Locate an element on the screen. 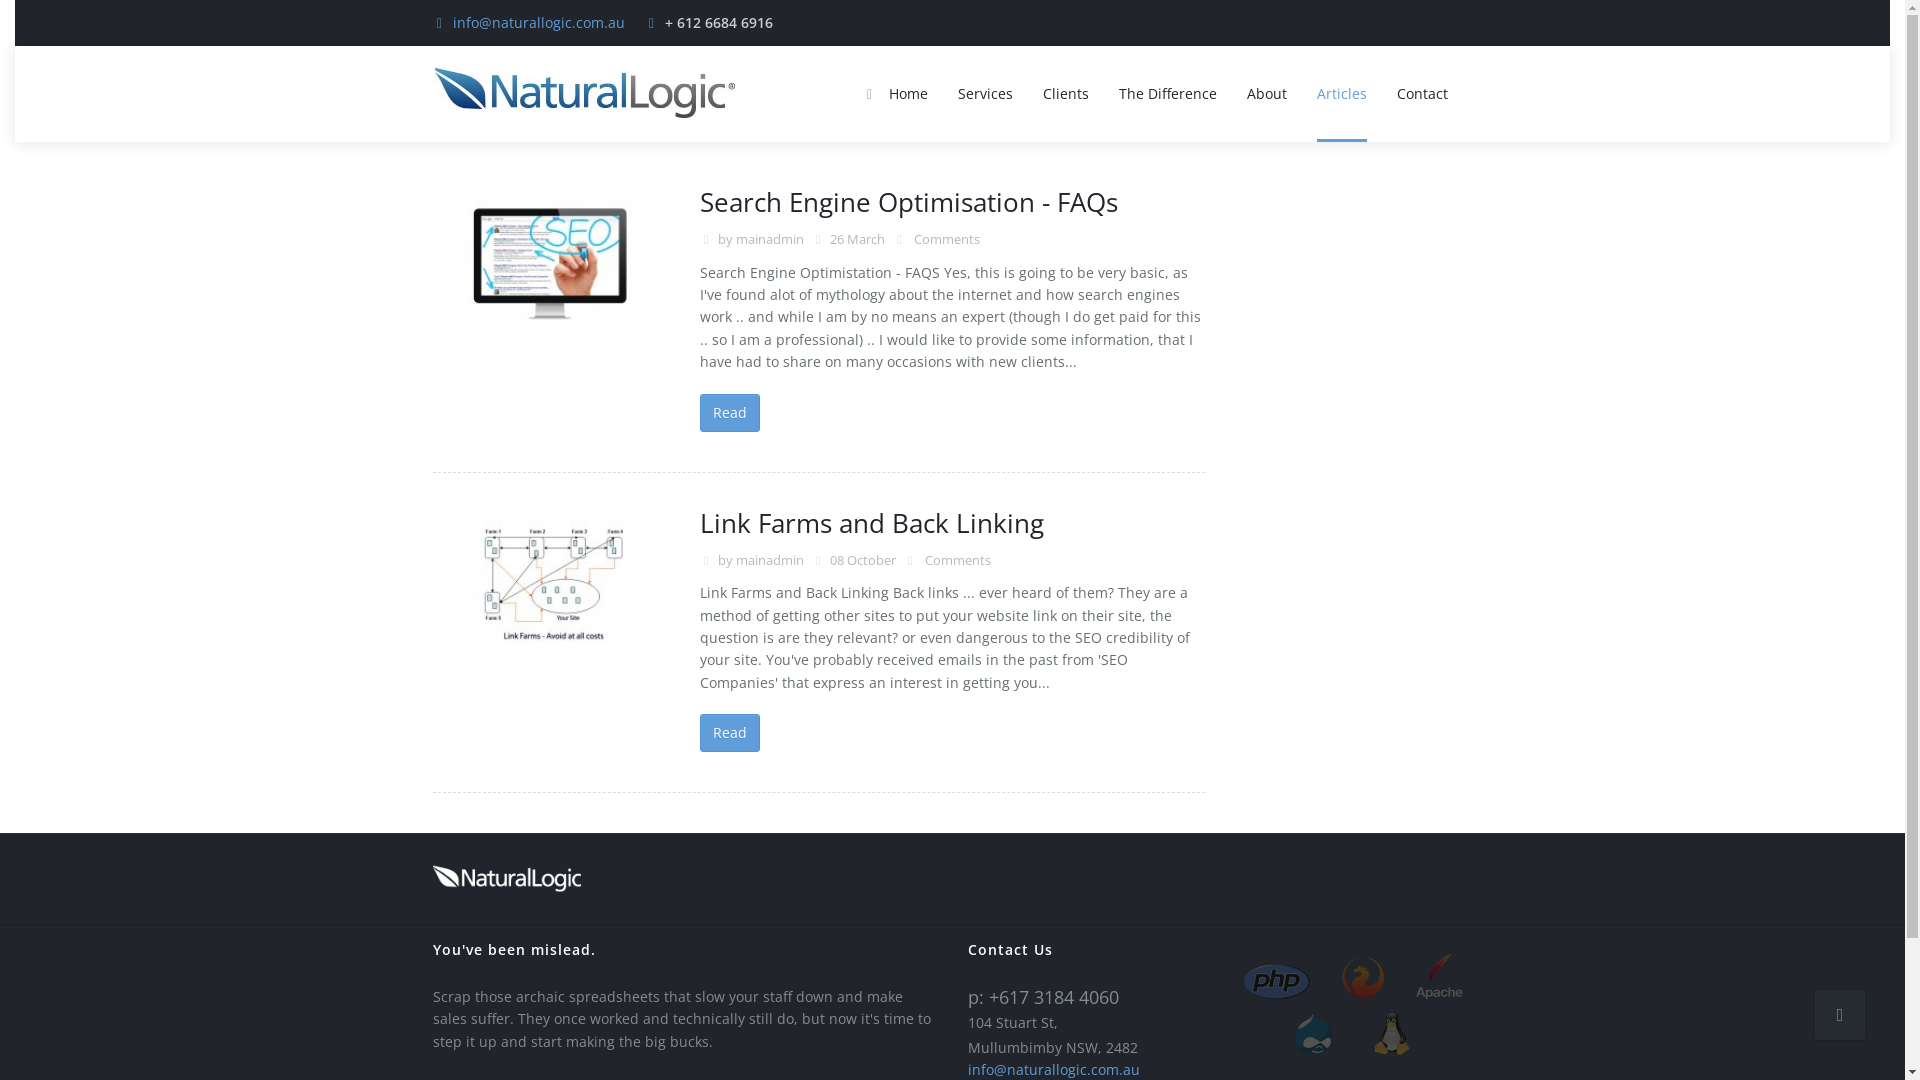  info@naturallogic.com.au is located at coordinates (1054, 1070).